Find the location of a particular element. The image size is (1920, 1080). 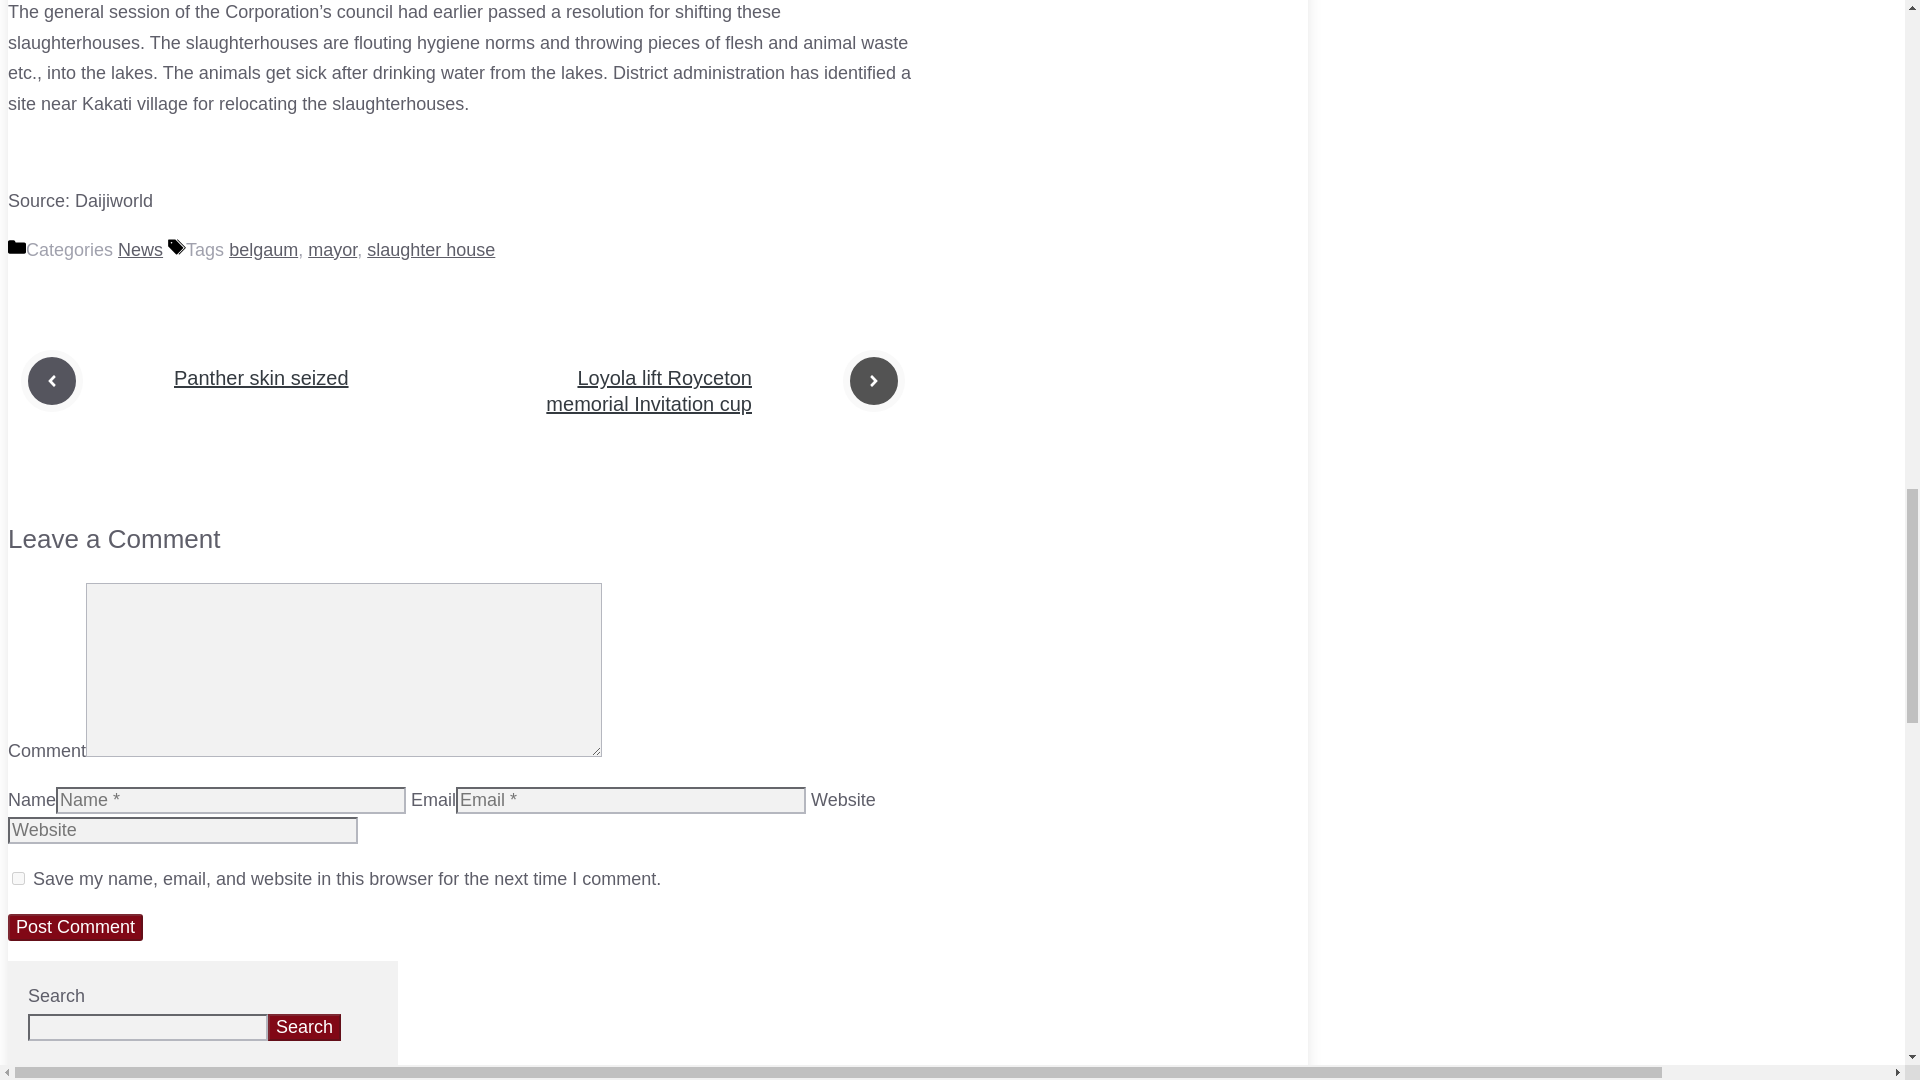

News is located at coordinates (140, 250).